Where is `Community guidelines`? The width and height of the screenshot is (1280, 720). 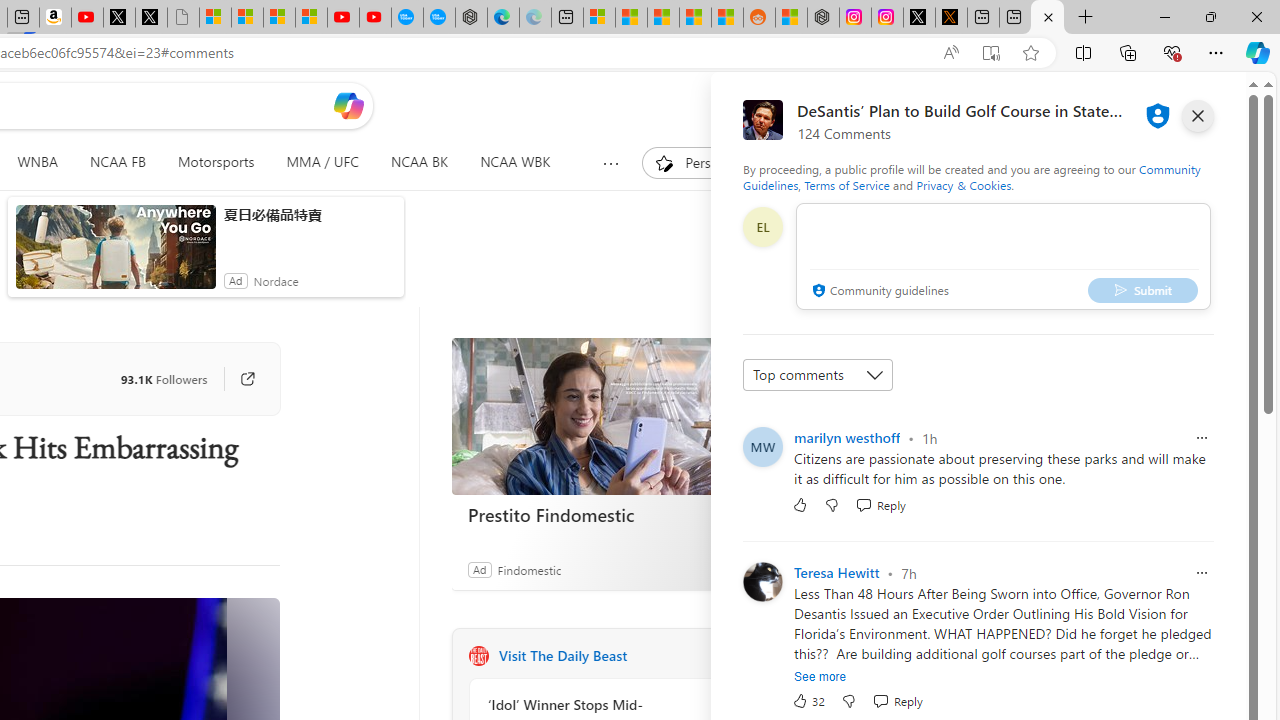 Community guidelines is located at coordinates (878, 292).